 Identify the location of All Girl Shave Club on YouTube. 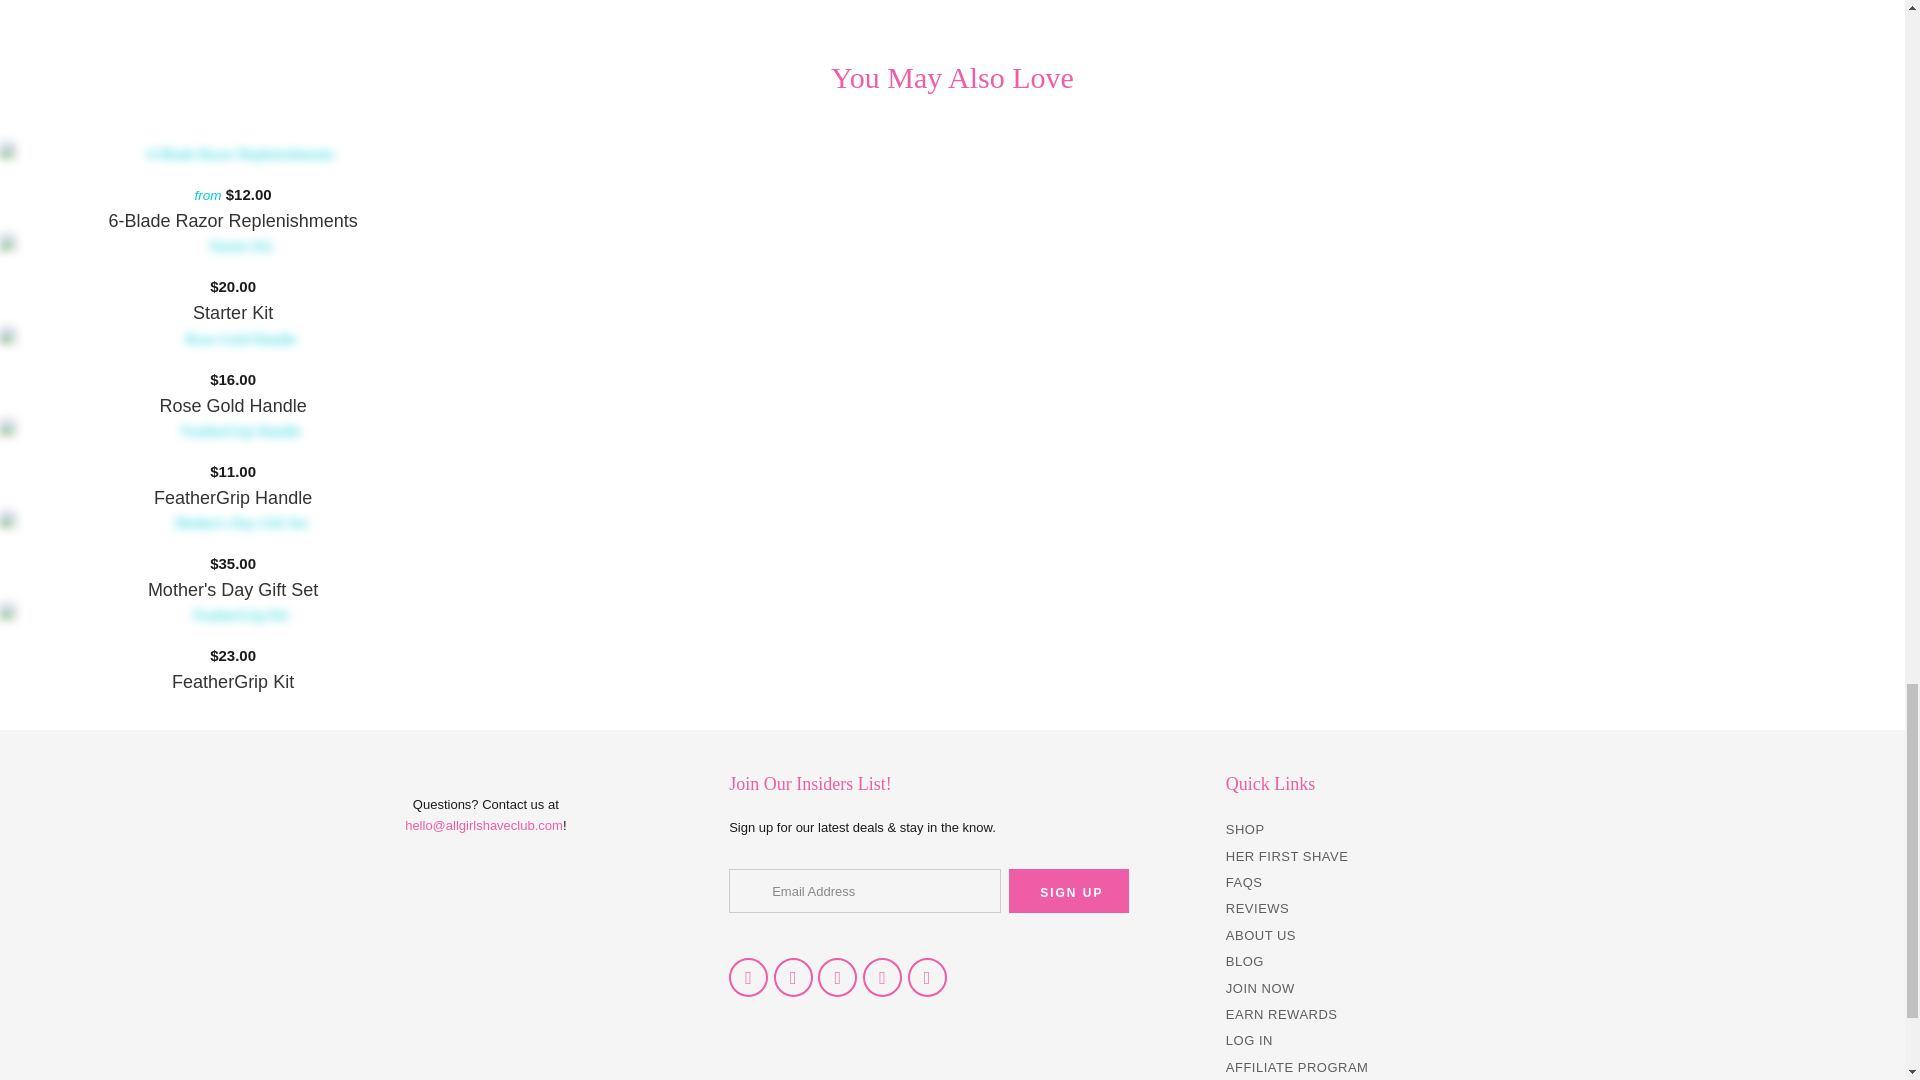
(792, 976).